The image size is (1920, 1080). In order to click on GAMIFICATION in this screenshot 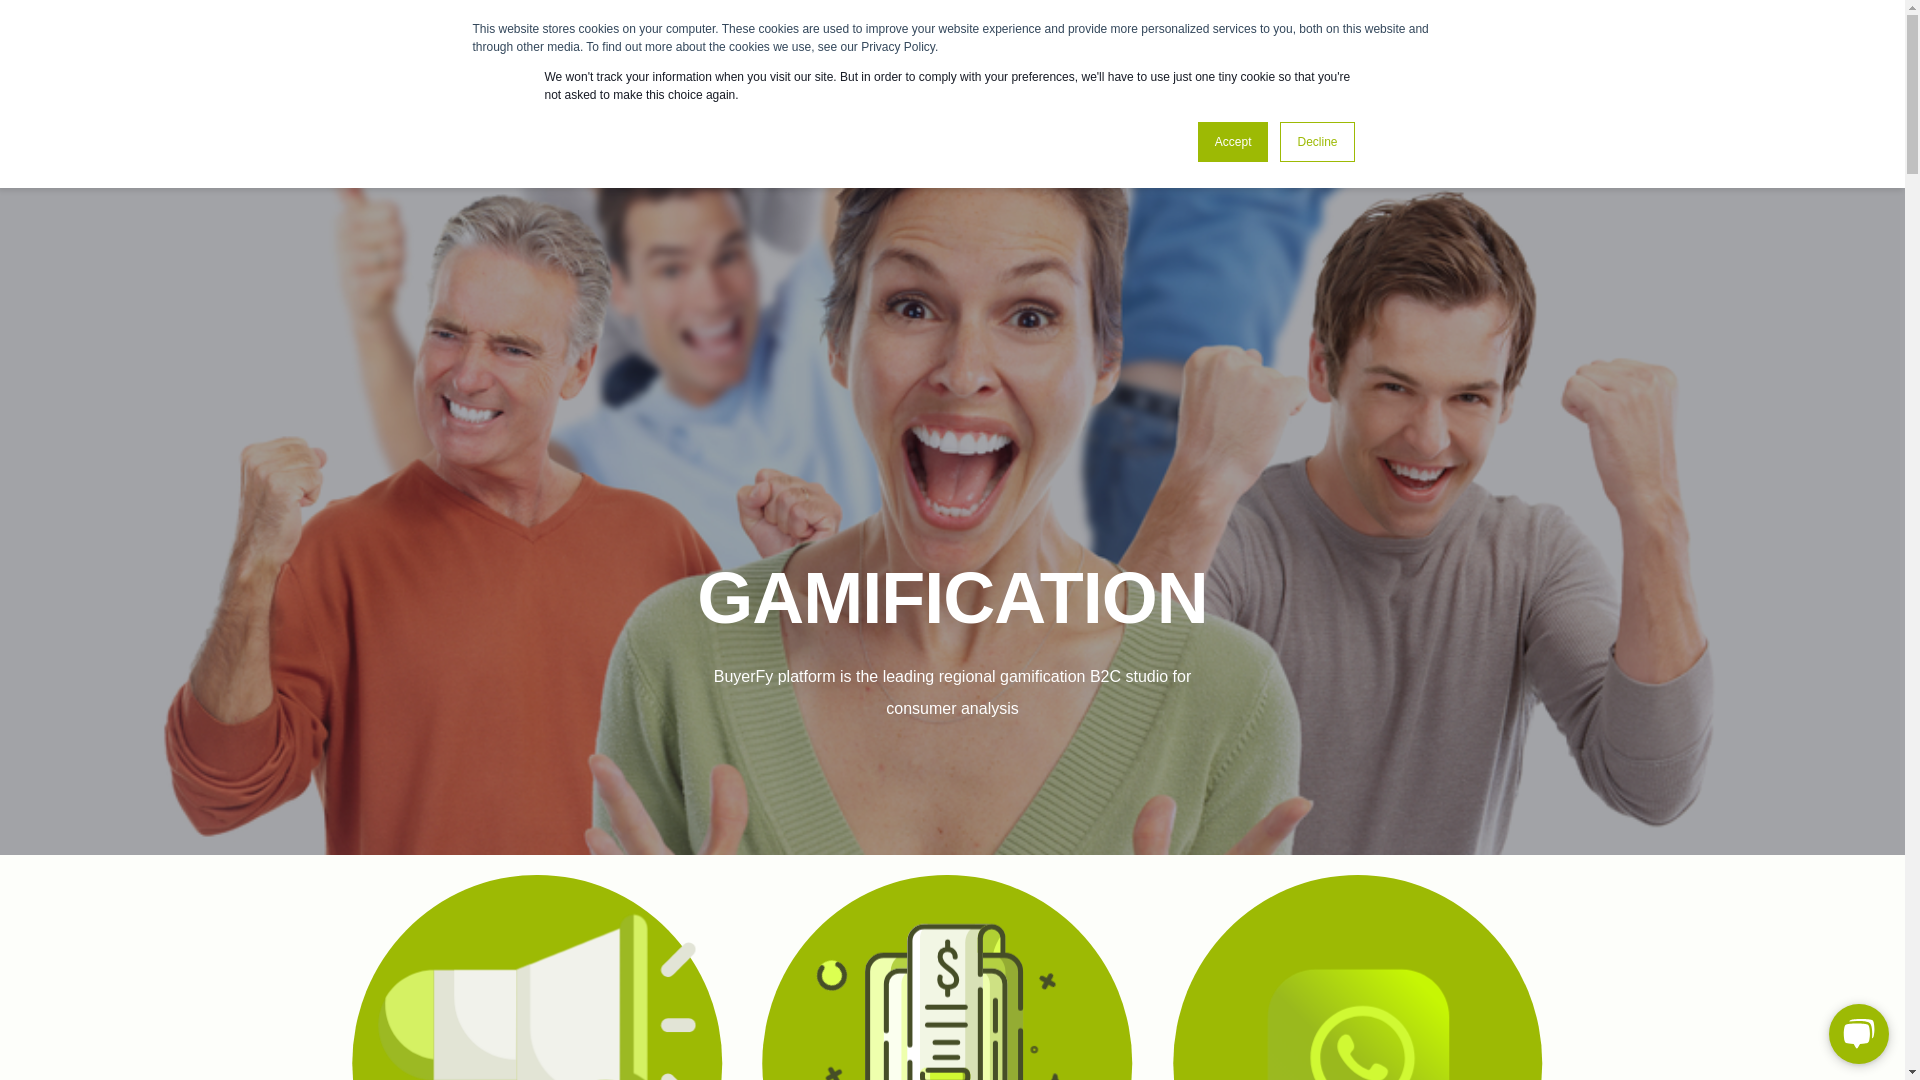, I will do `click(753, 98)`.